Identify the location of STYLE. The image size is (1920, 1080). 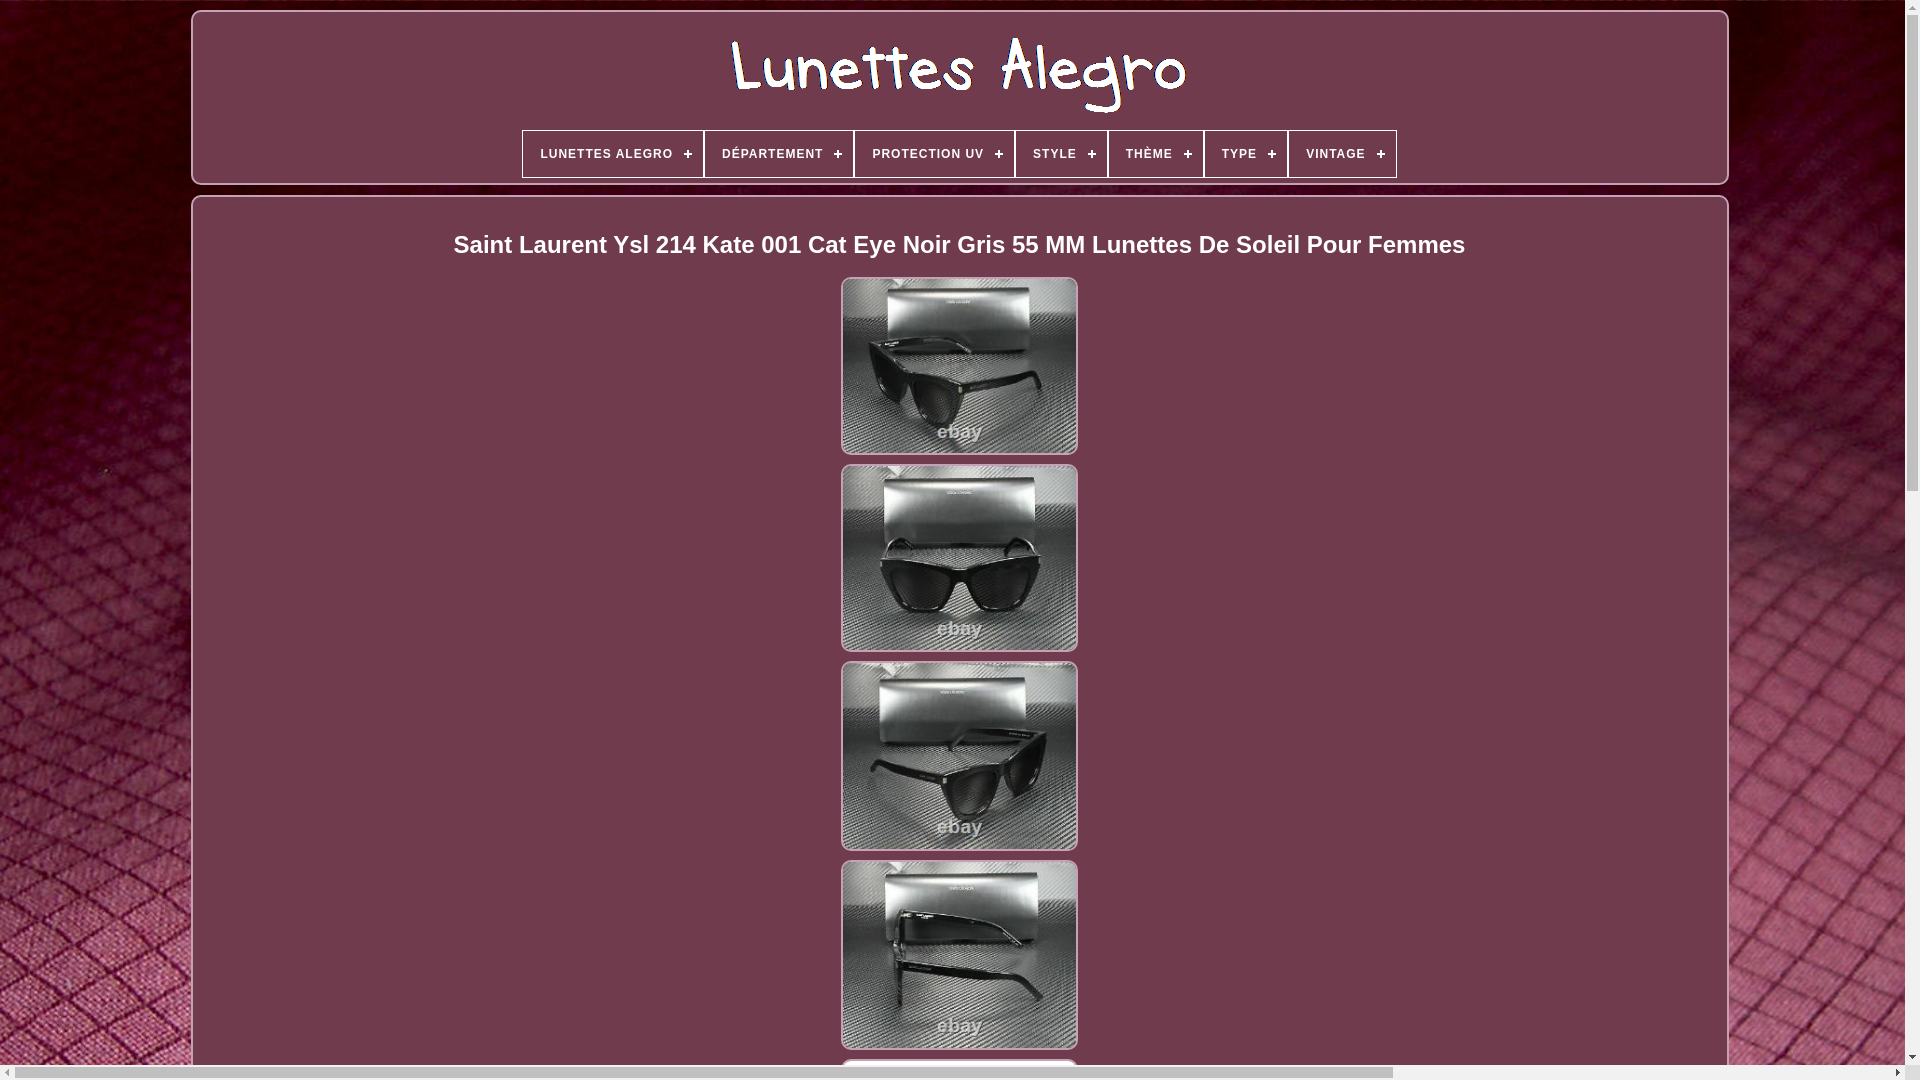
(1062, 154).